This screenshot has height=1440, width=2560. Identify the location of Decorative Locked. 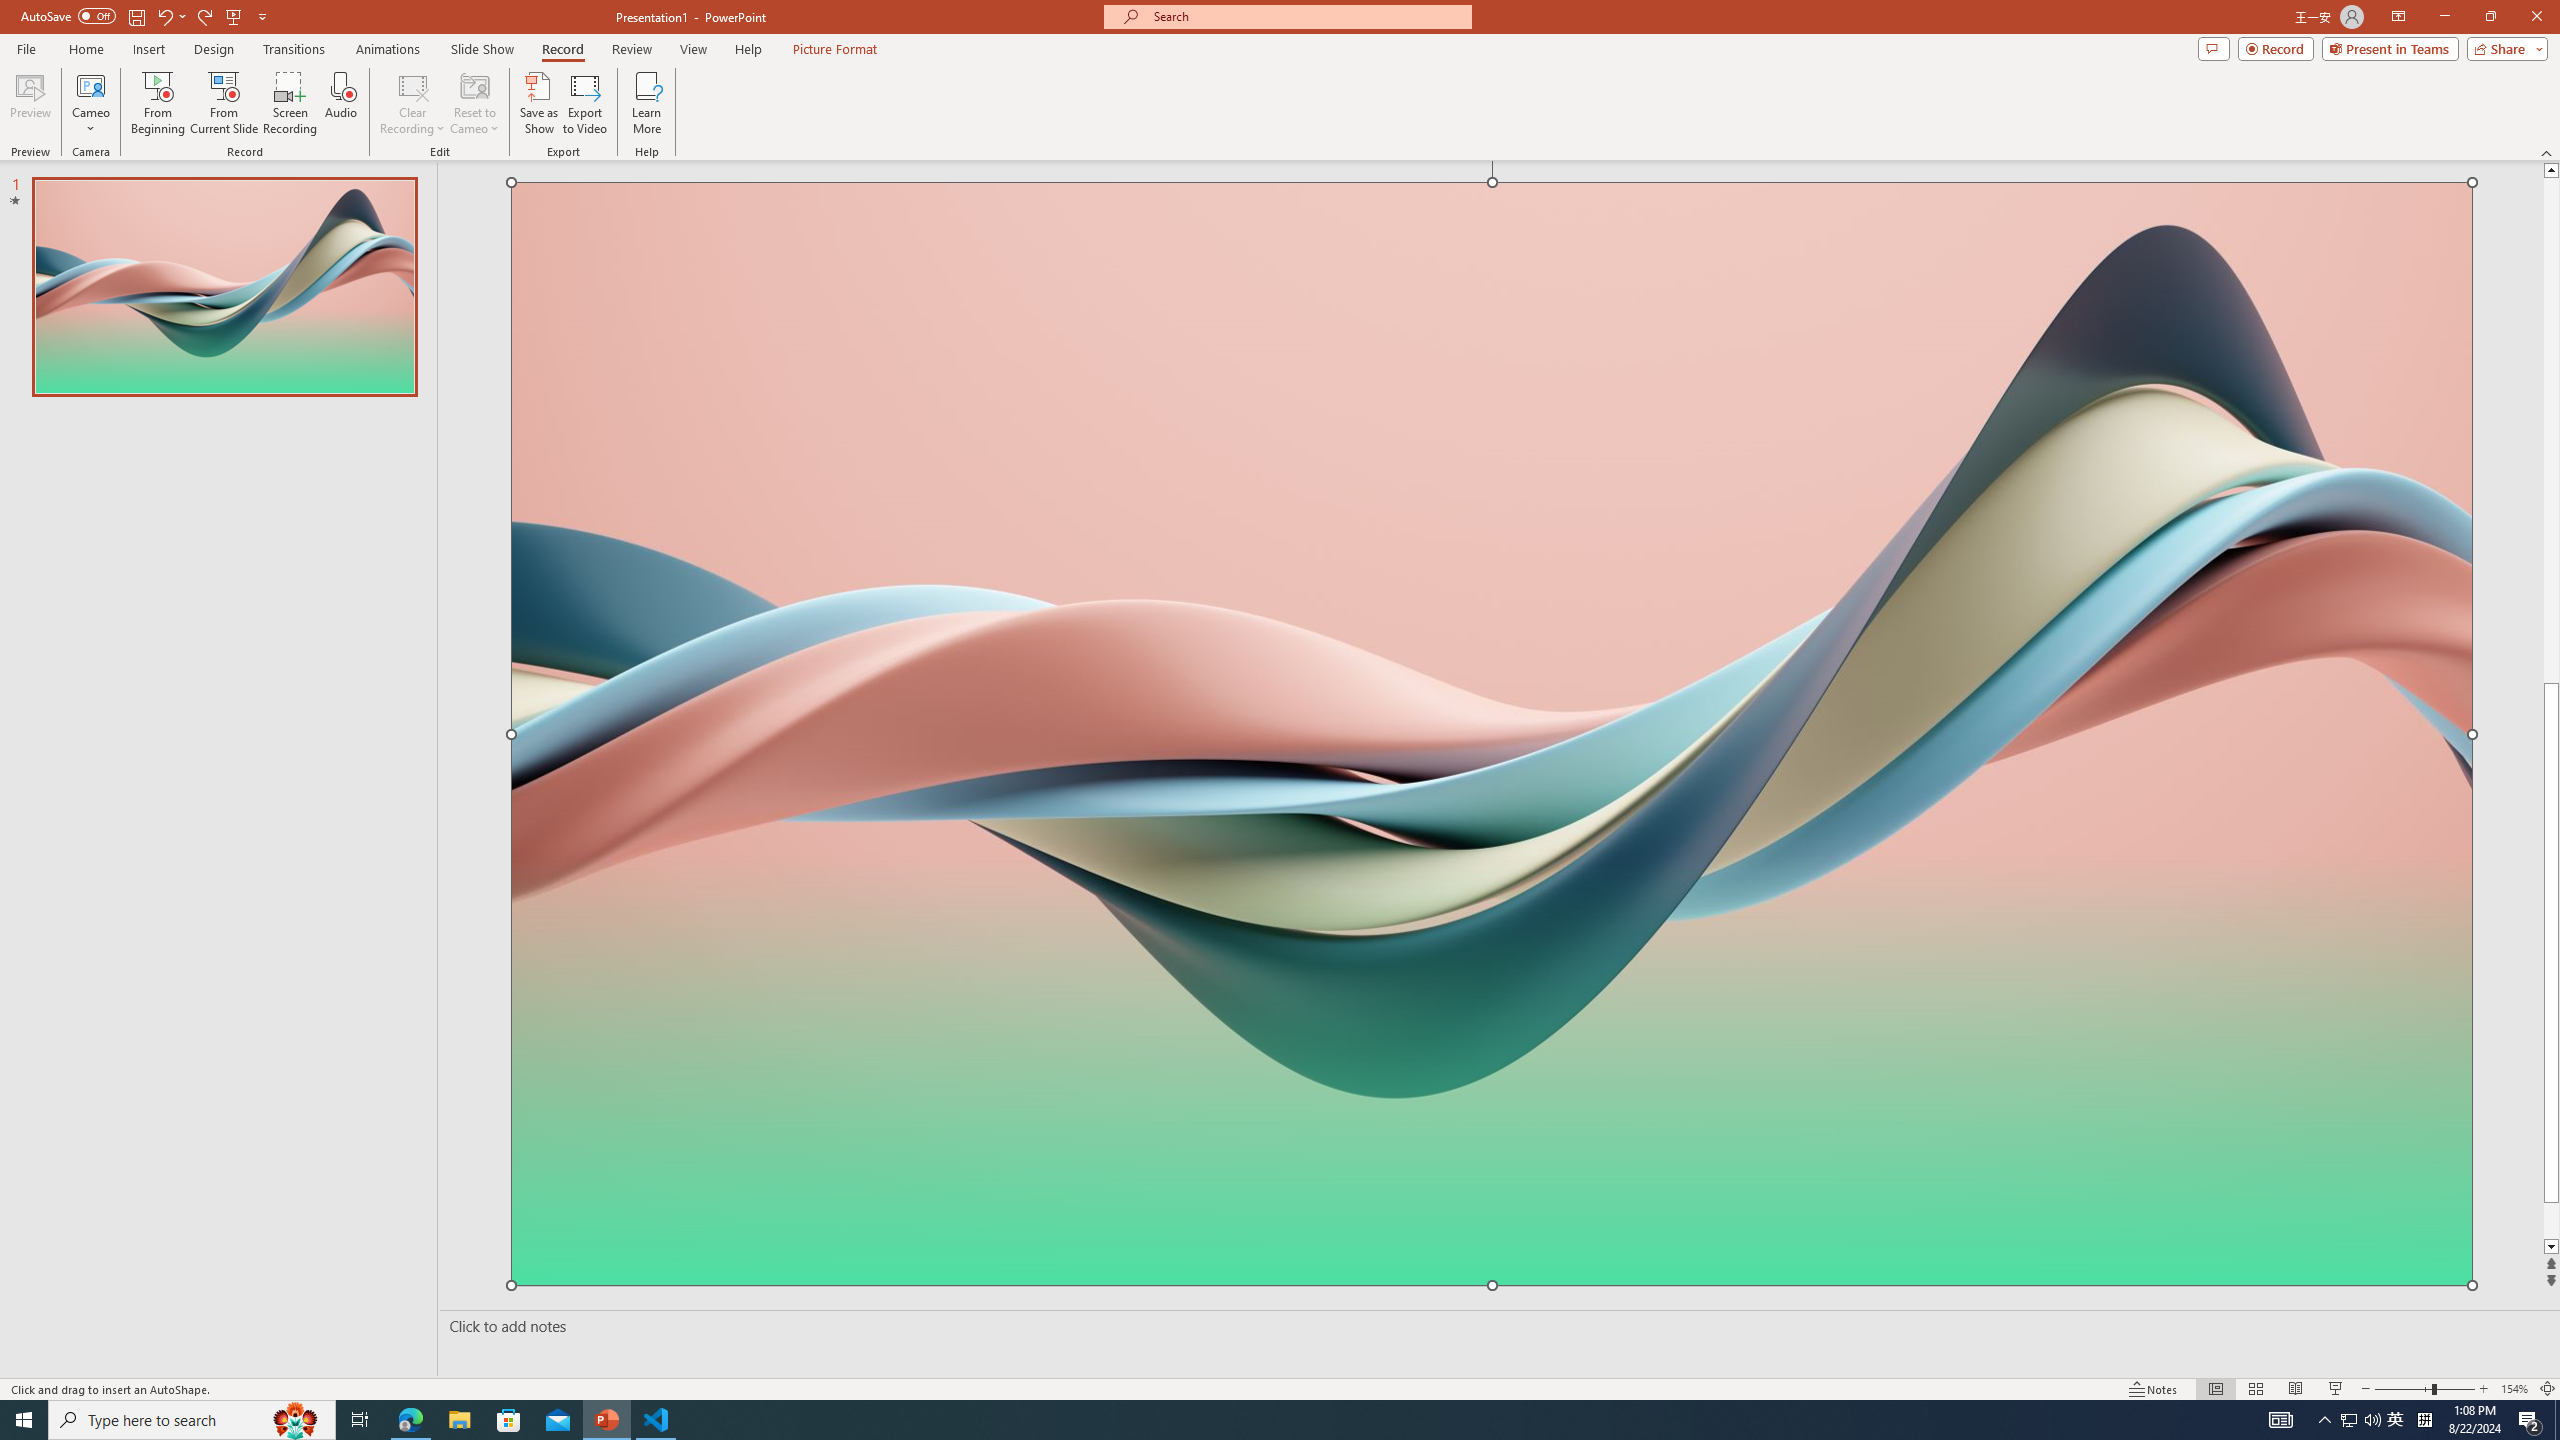
(1492, 1034).